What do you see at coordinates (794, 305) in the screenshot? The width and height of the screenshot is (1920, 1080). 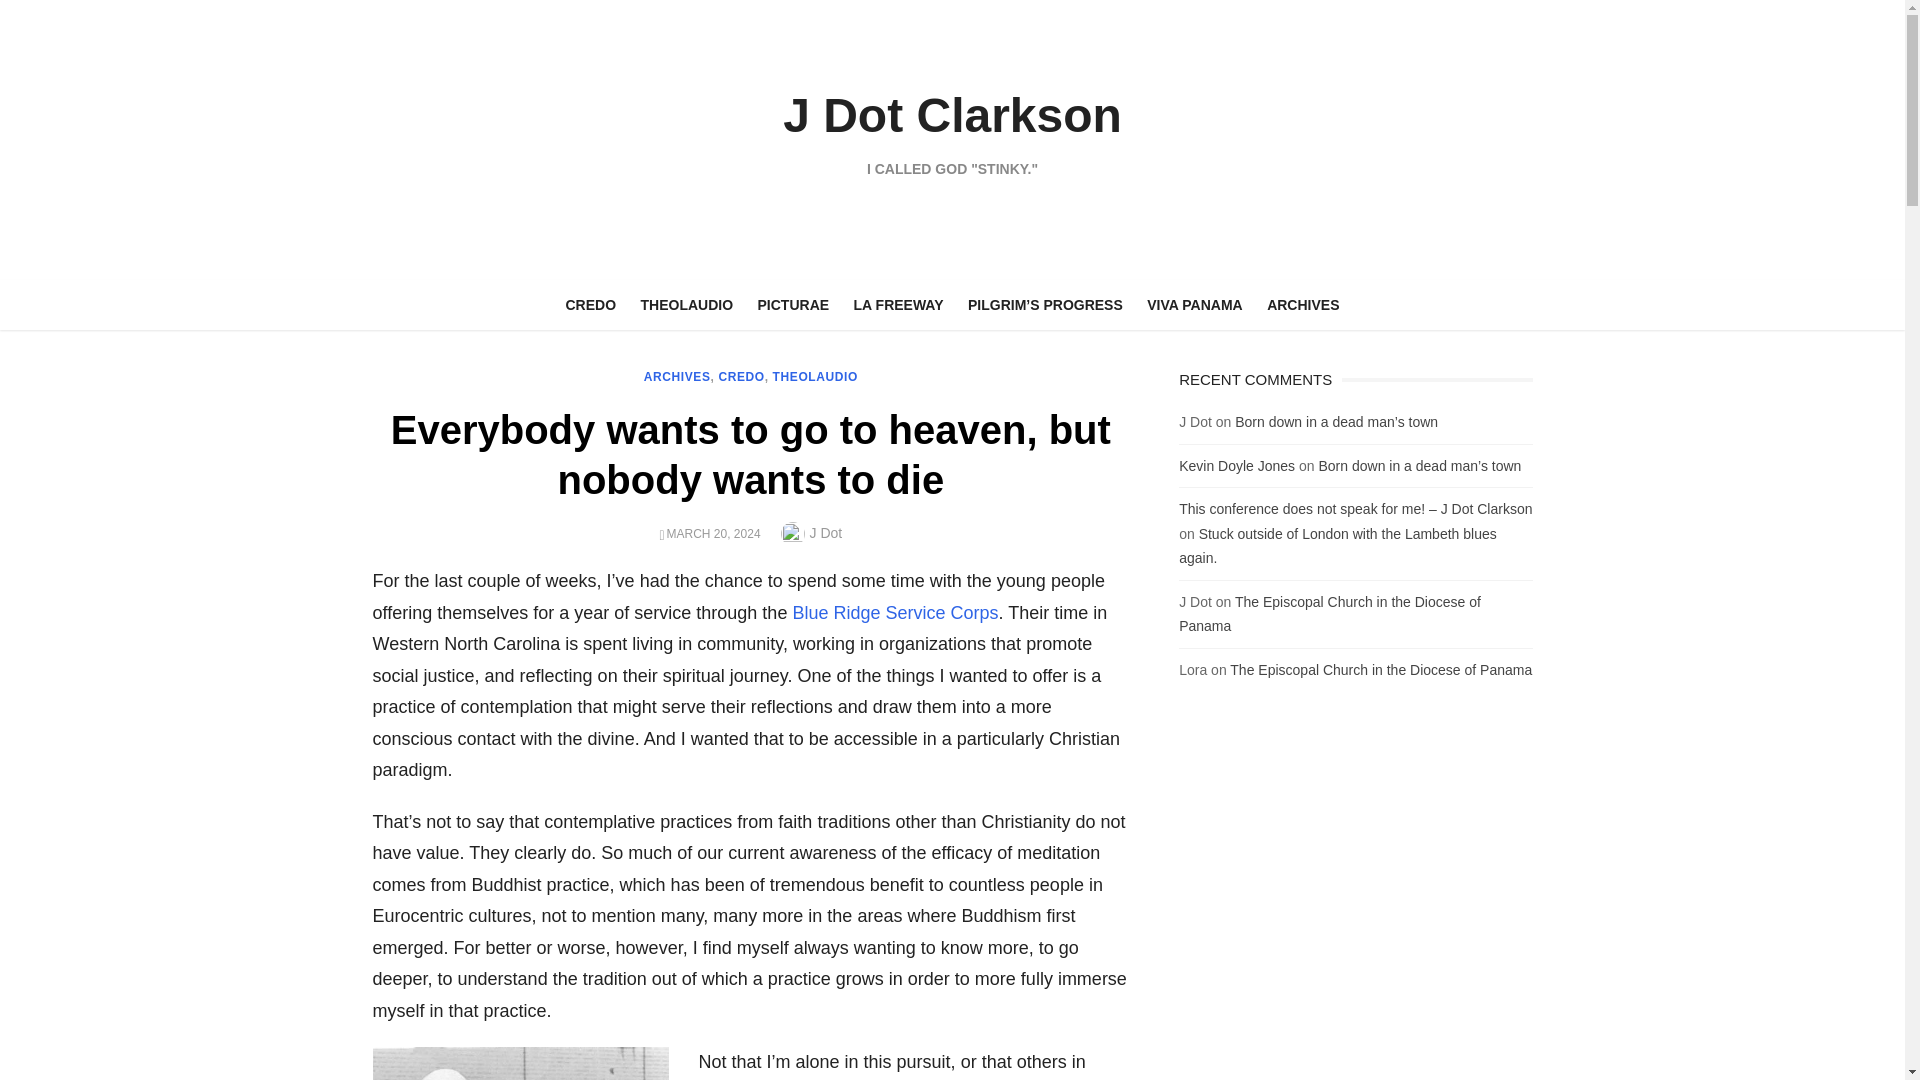 I see `PICTURAE` at bounding box center [794, 305].